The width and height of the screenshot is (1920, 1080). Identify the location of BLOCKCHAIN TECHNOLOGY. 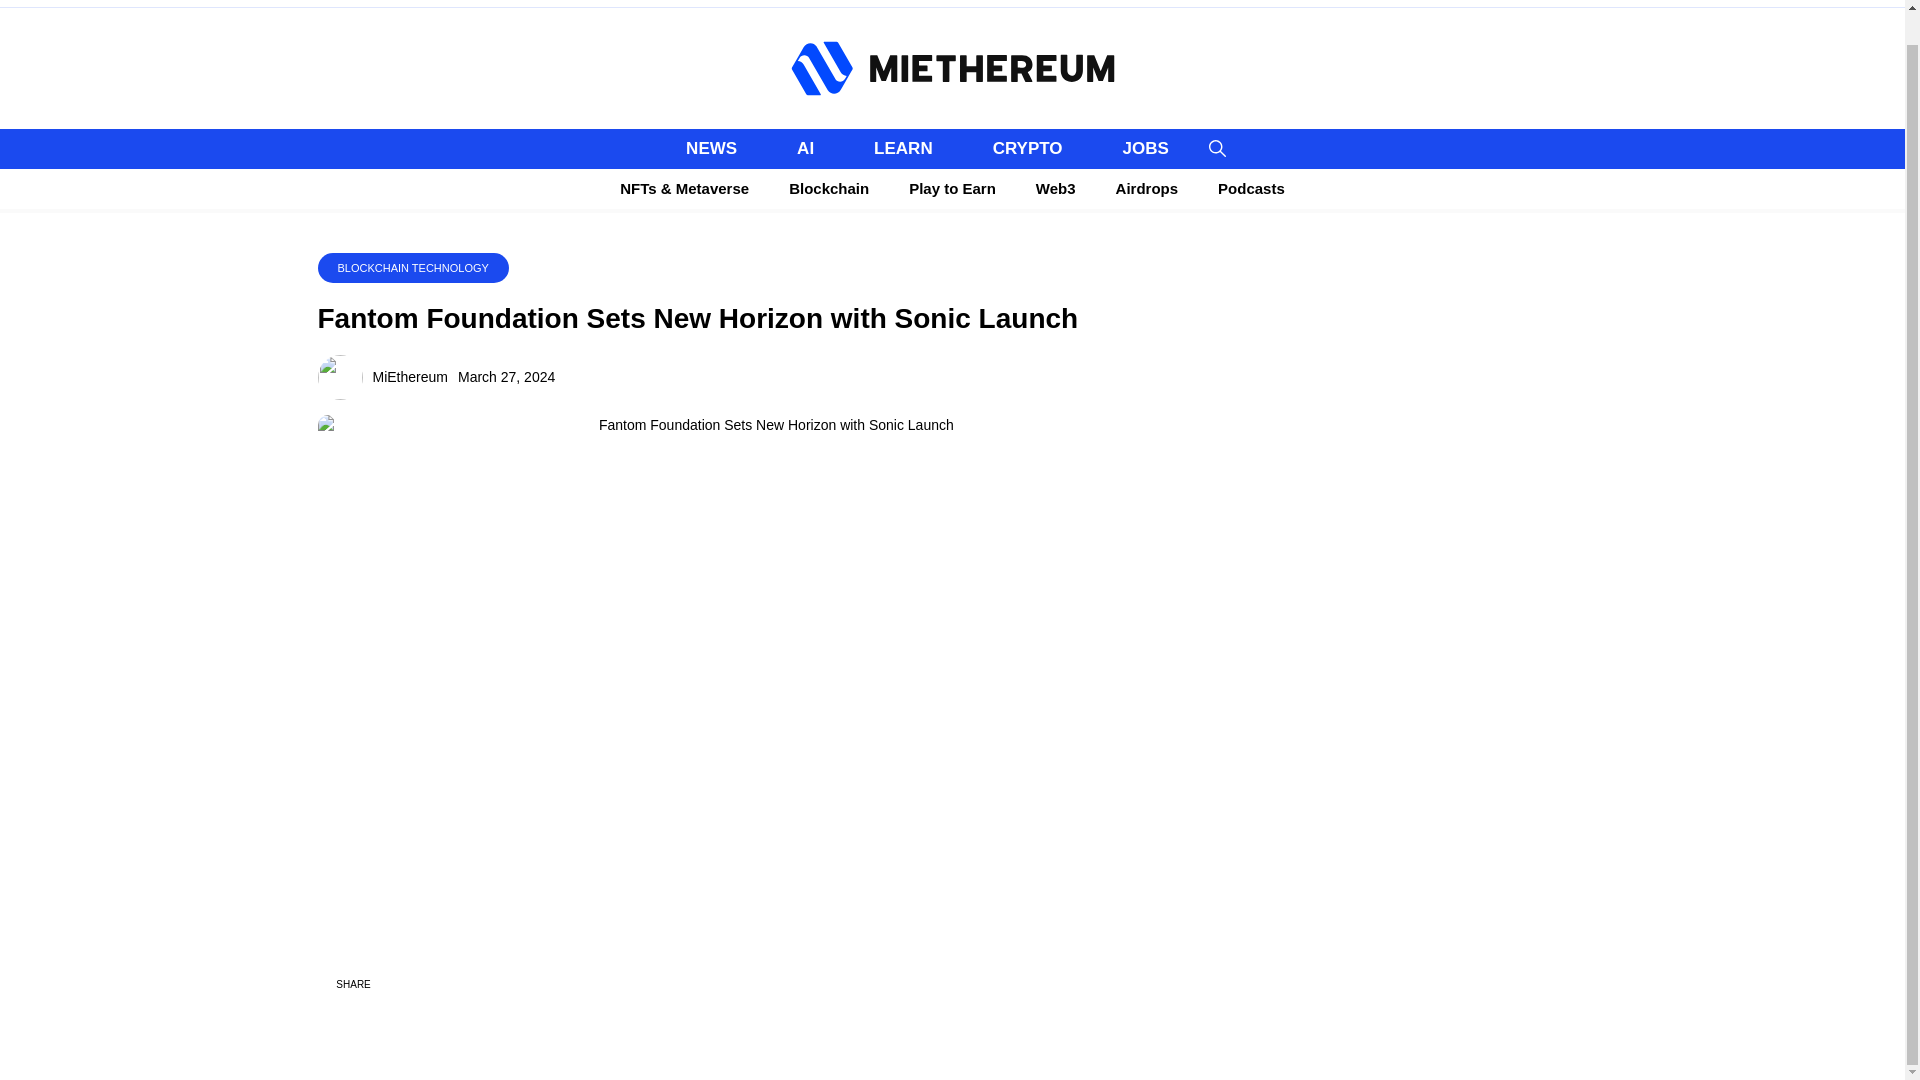
(413, 268).